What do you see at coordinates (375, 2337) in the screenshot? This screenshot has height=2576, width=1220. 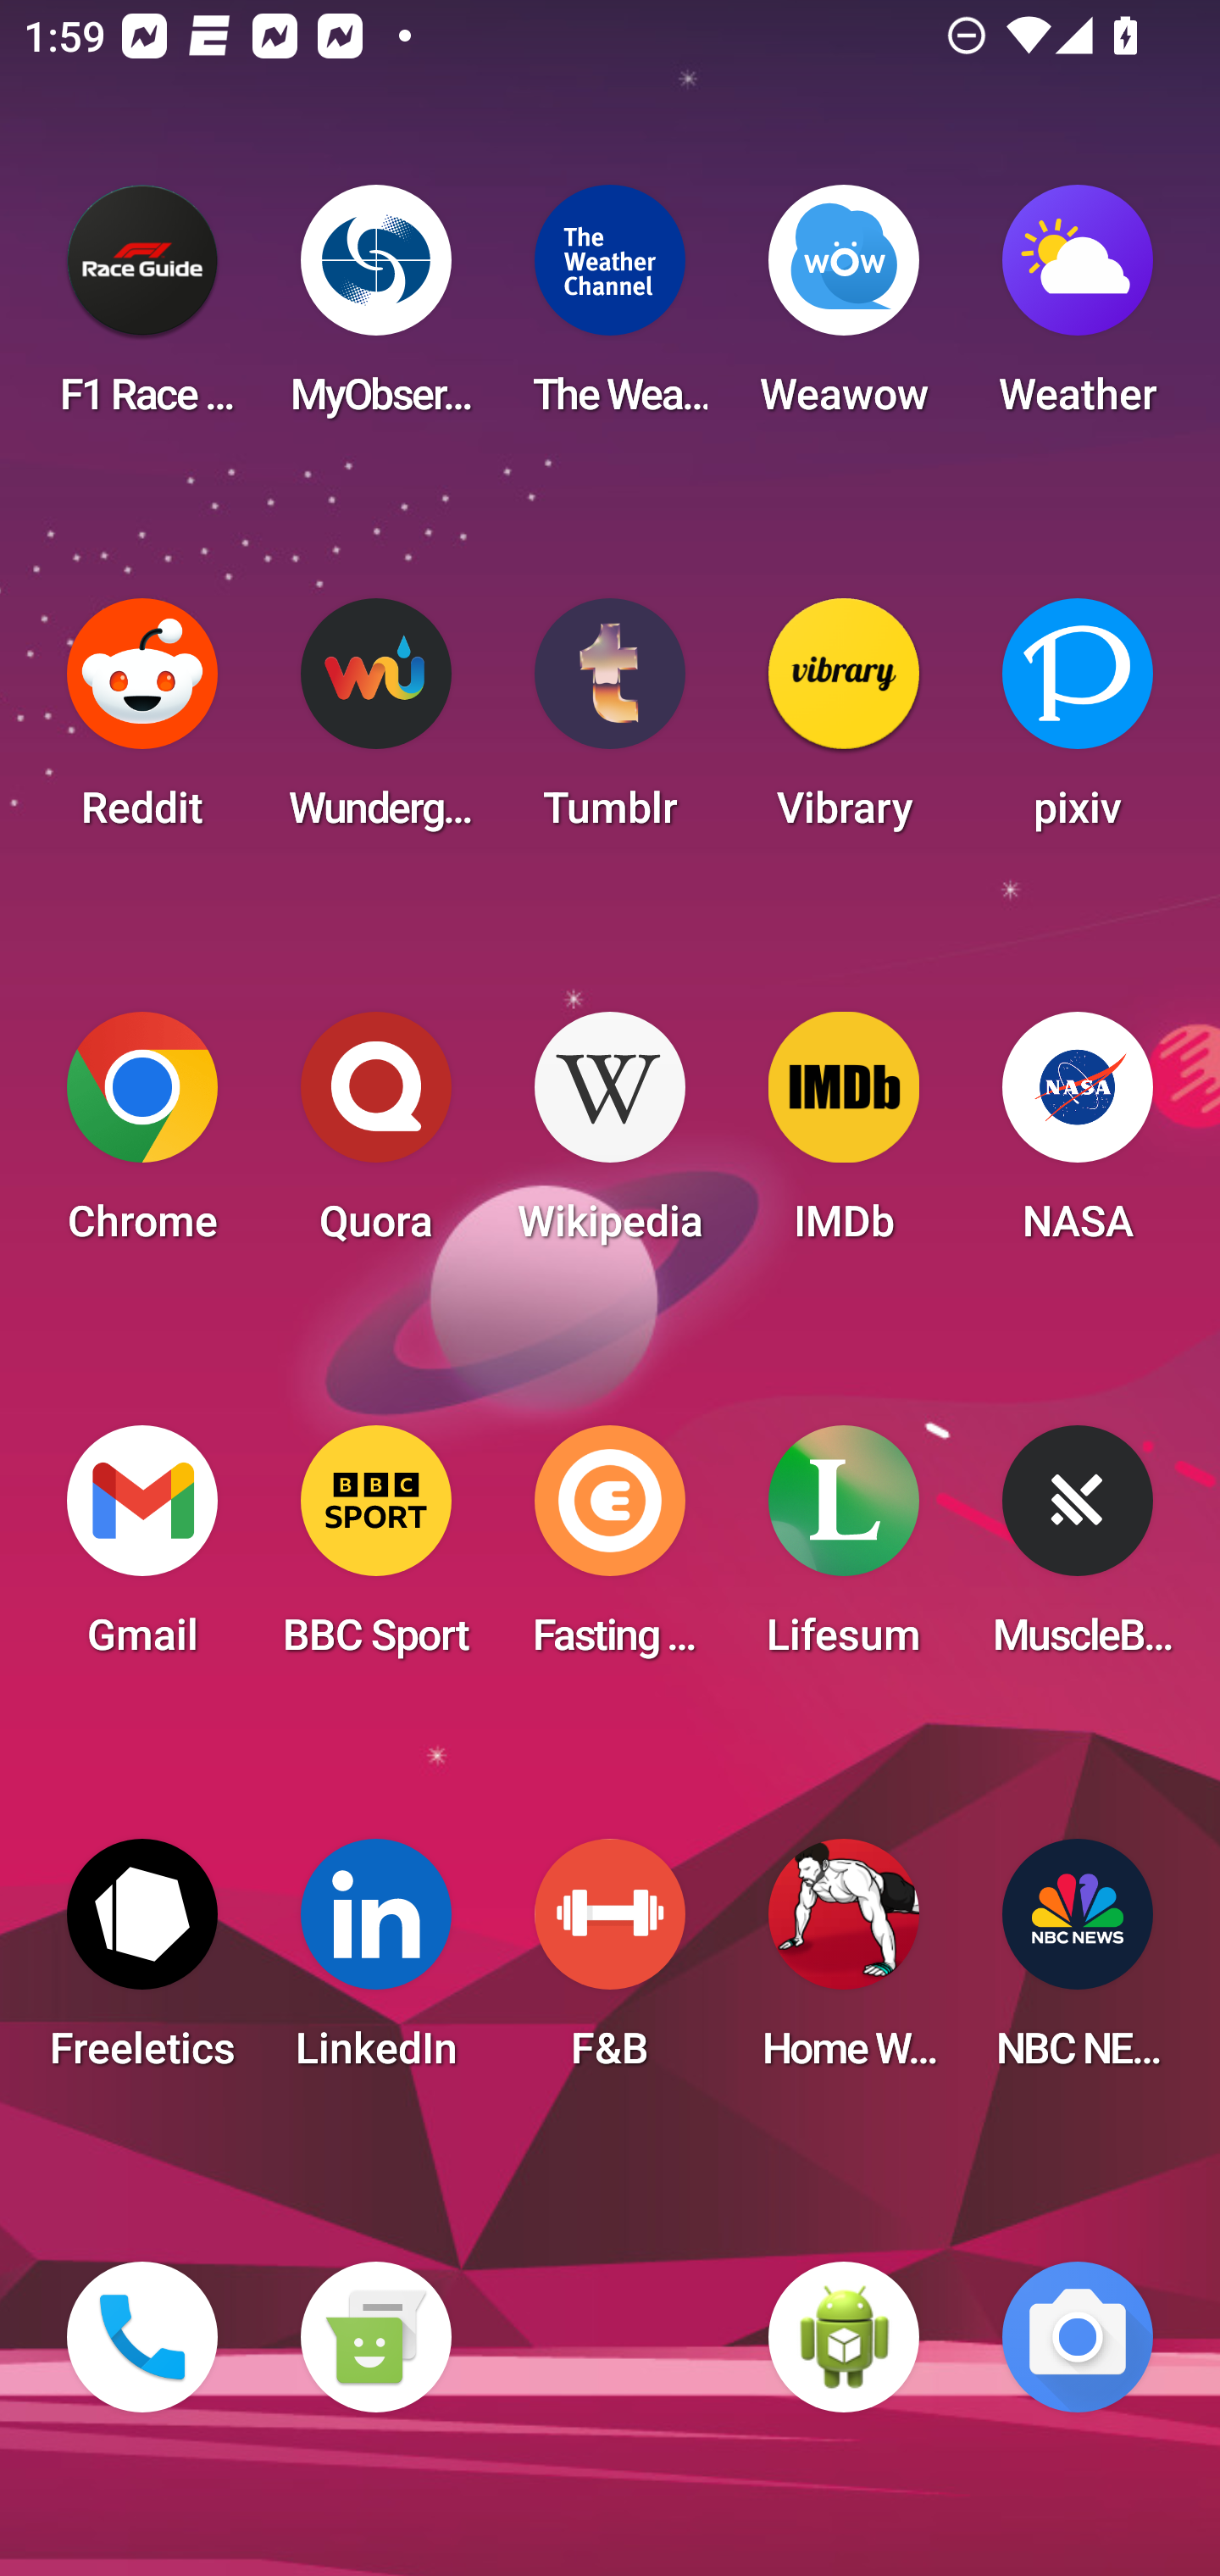 I see `Messaging` at bounding box center [375, 2337].